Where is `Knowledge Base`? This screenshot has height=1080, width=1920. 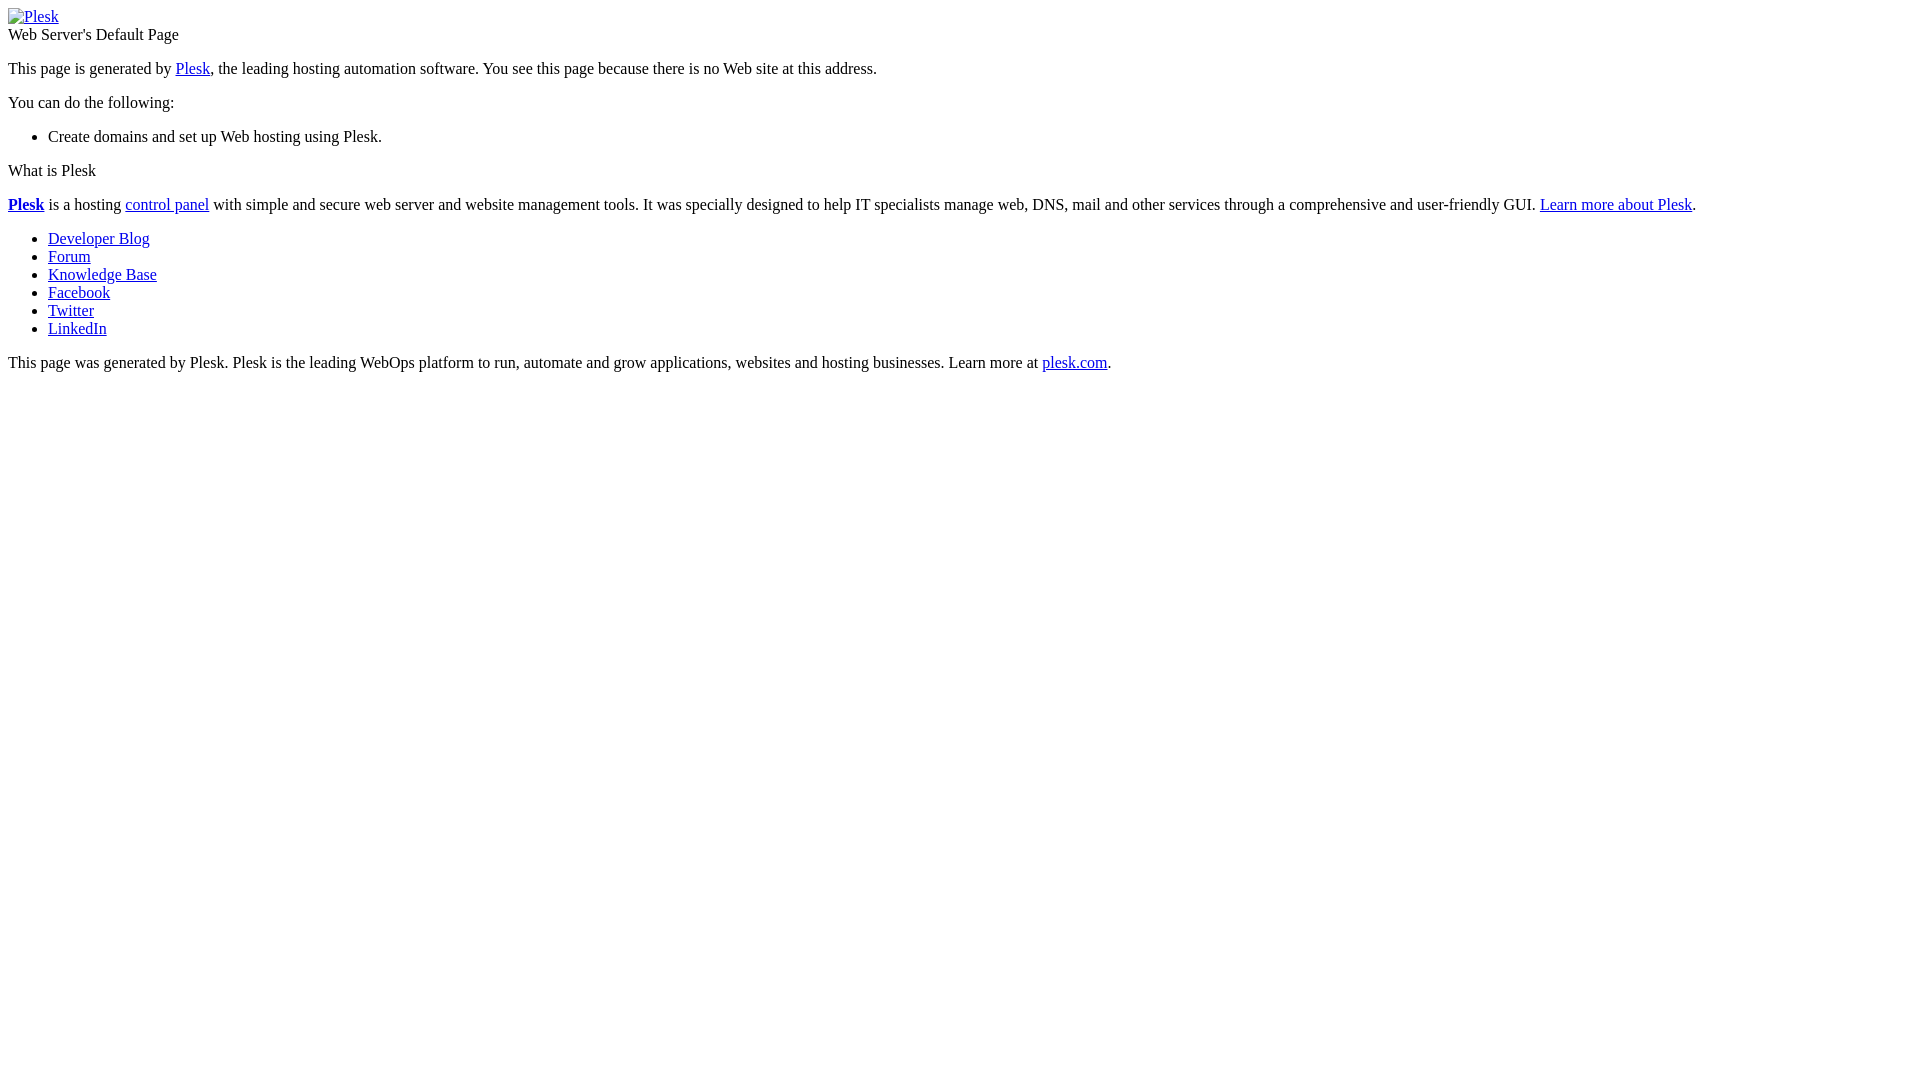
Knowledge Base is located at coordinates (102, 274).